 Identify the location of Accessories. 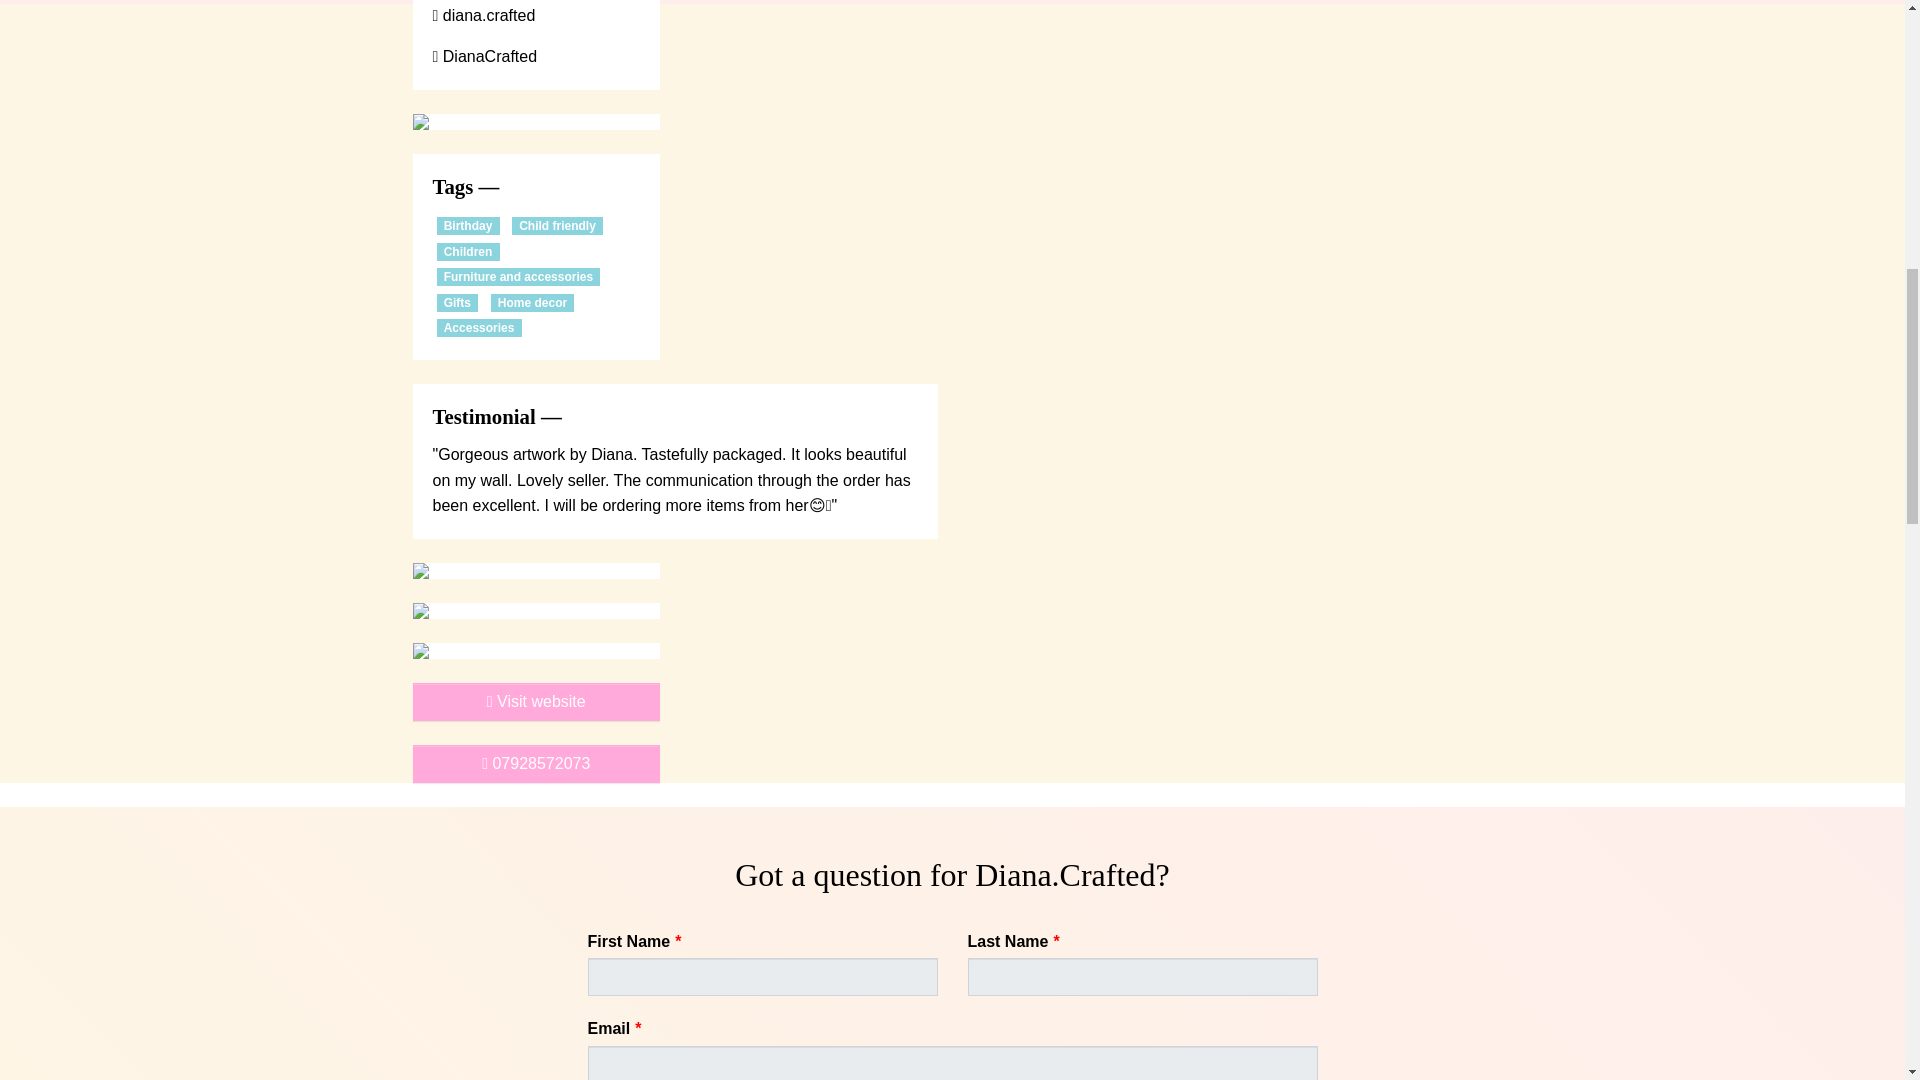
(478, 327).